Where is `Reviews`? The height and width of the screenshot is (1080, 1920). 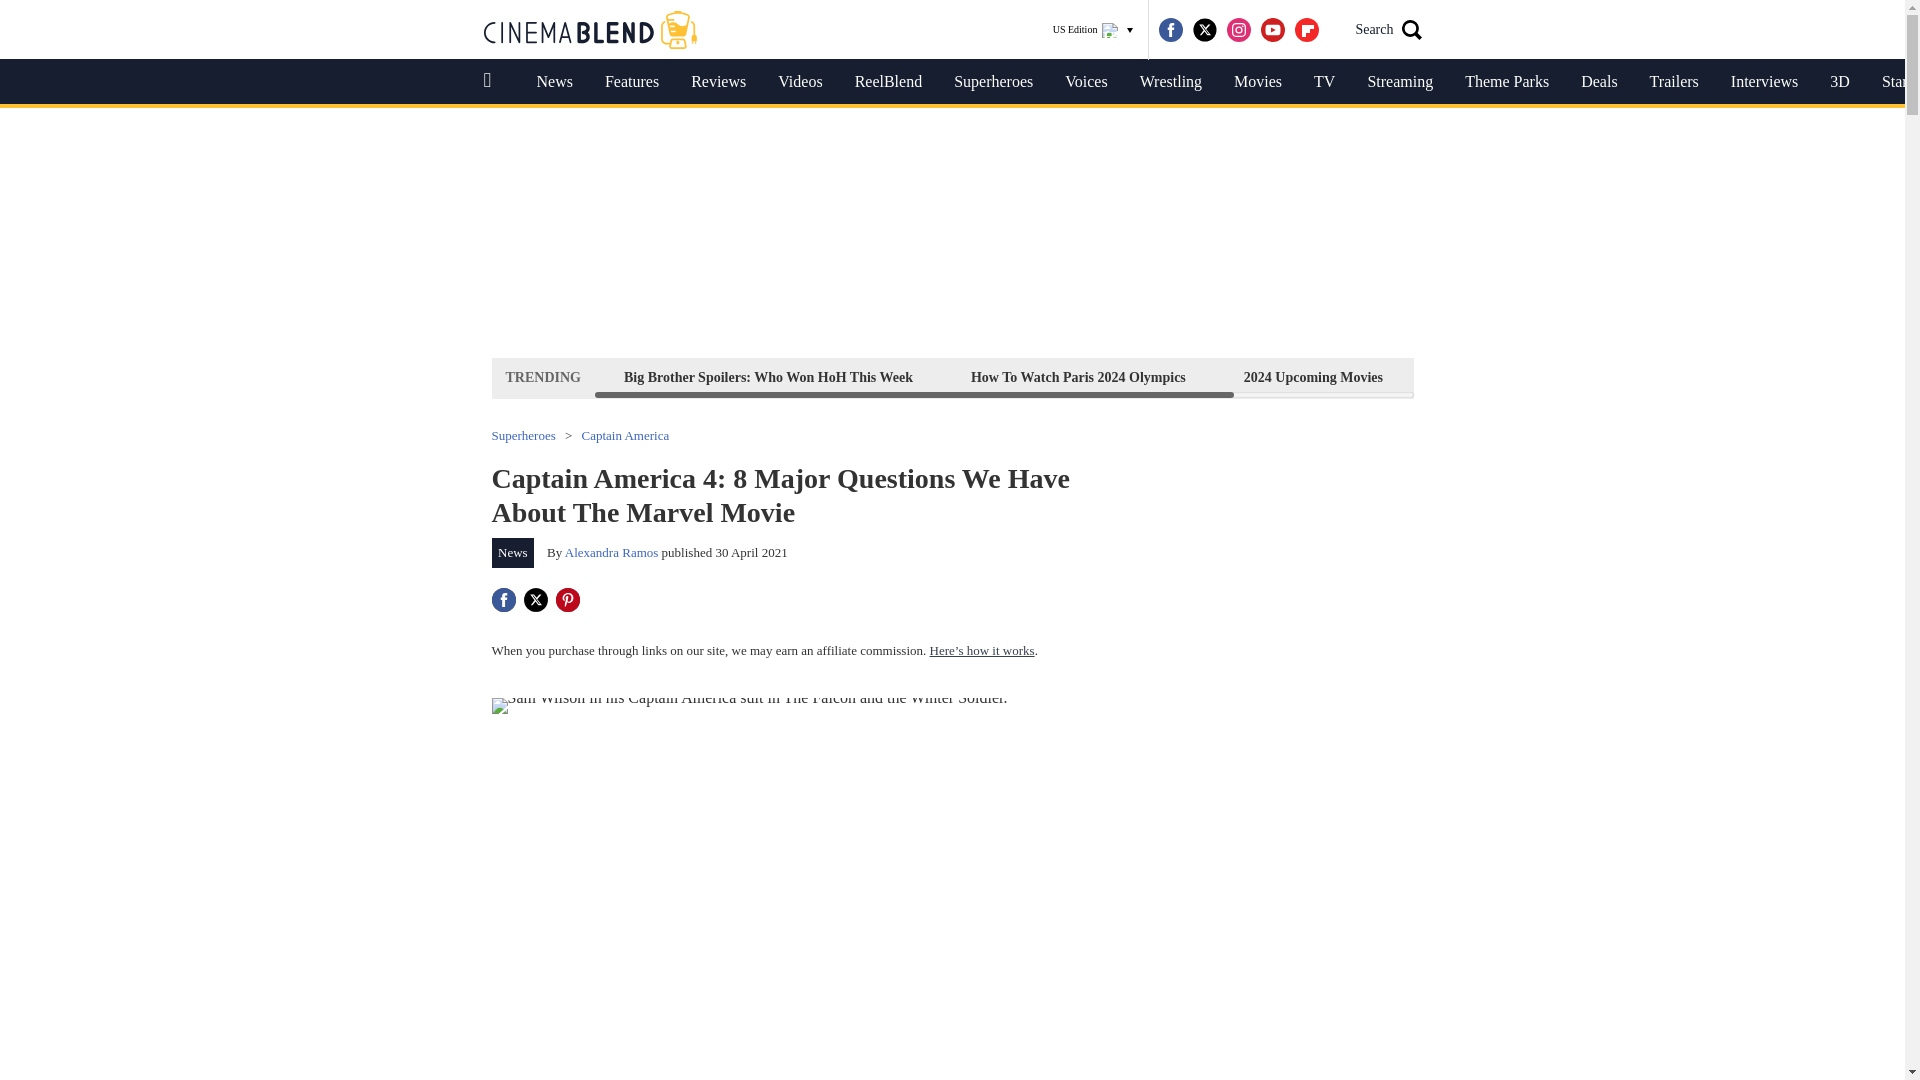 Reviews is located at coordinates (718, 82).